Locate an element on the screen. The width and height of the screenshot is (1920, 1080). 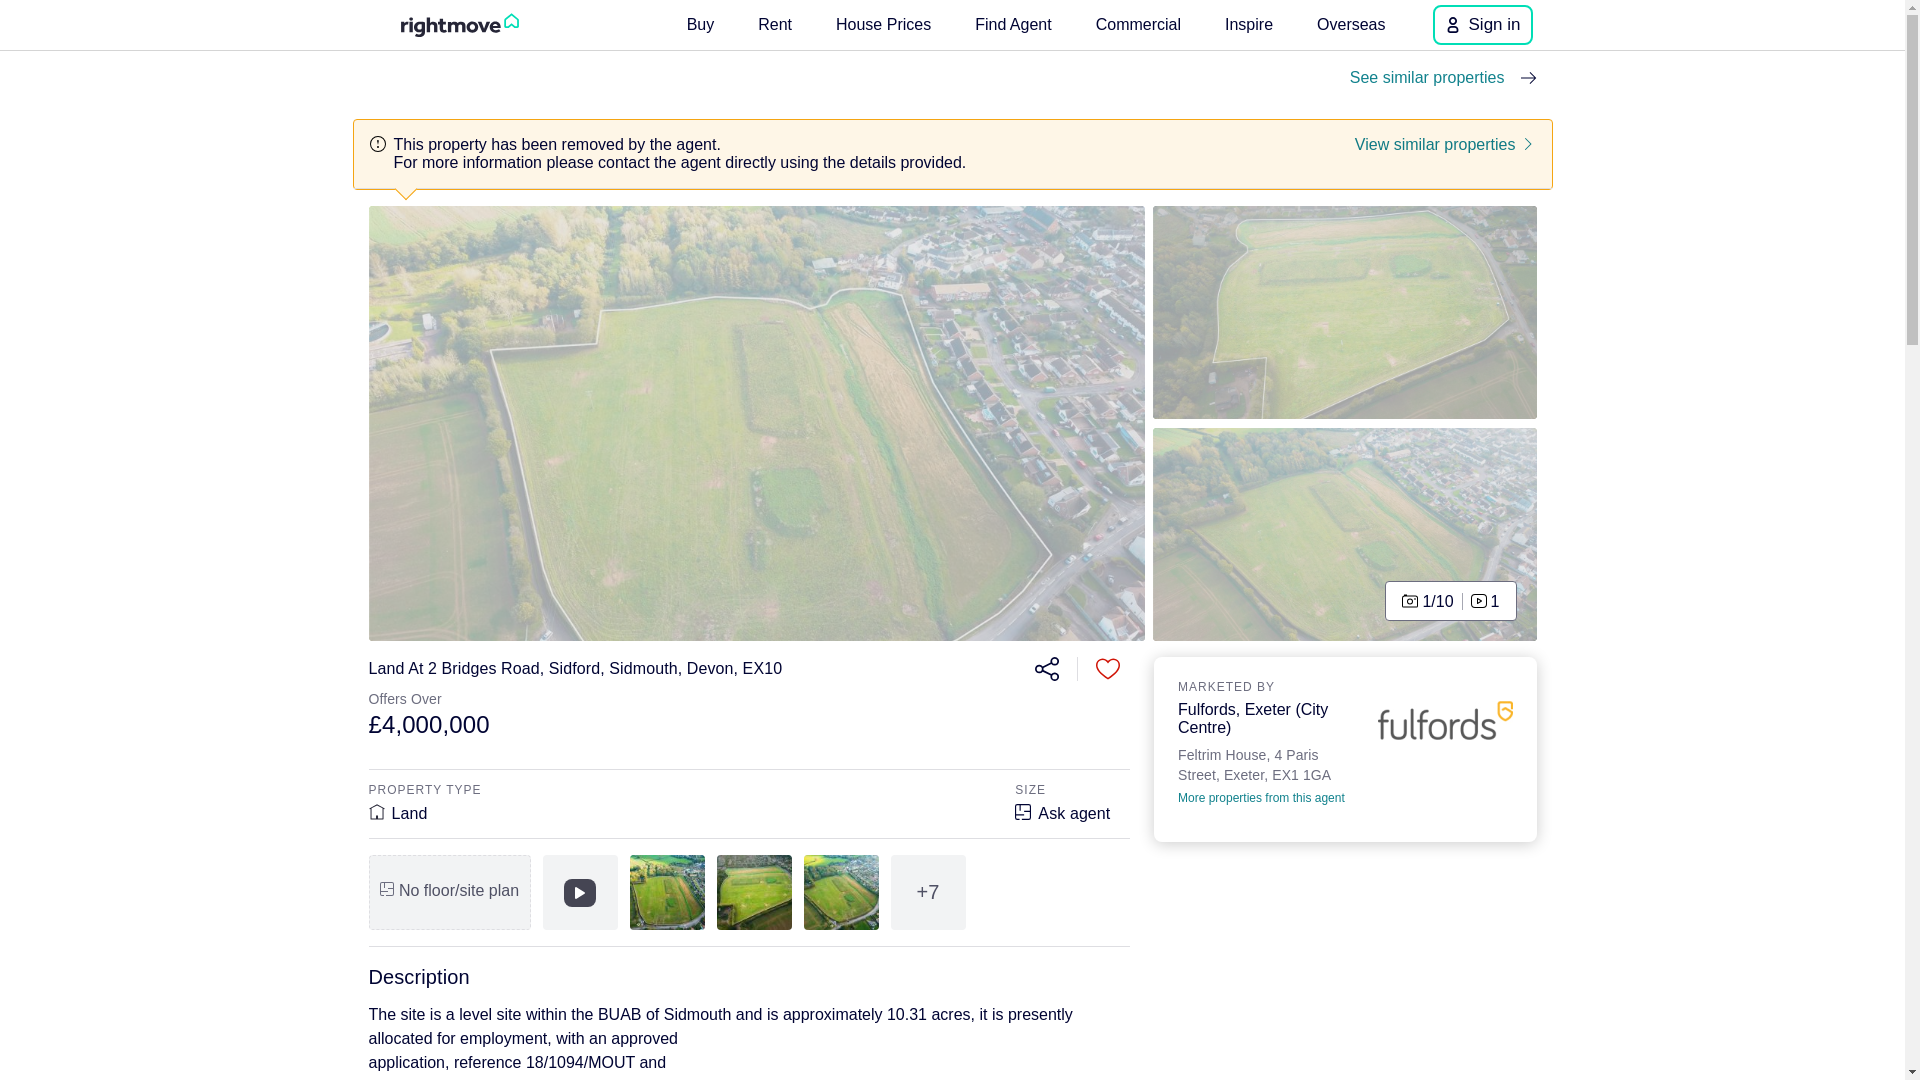
Picture No. 02 is located at coordinates (1345, 534).